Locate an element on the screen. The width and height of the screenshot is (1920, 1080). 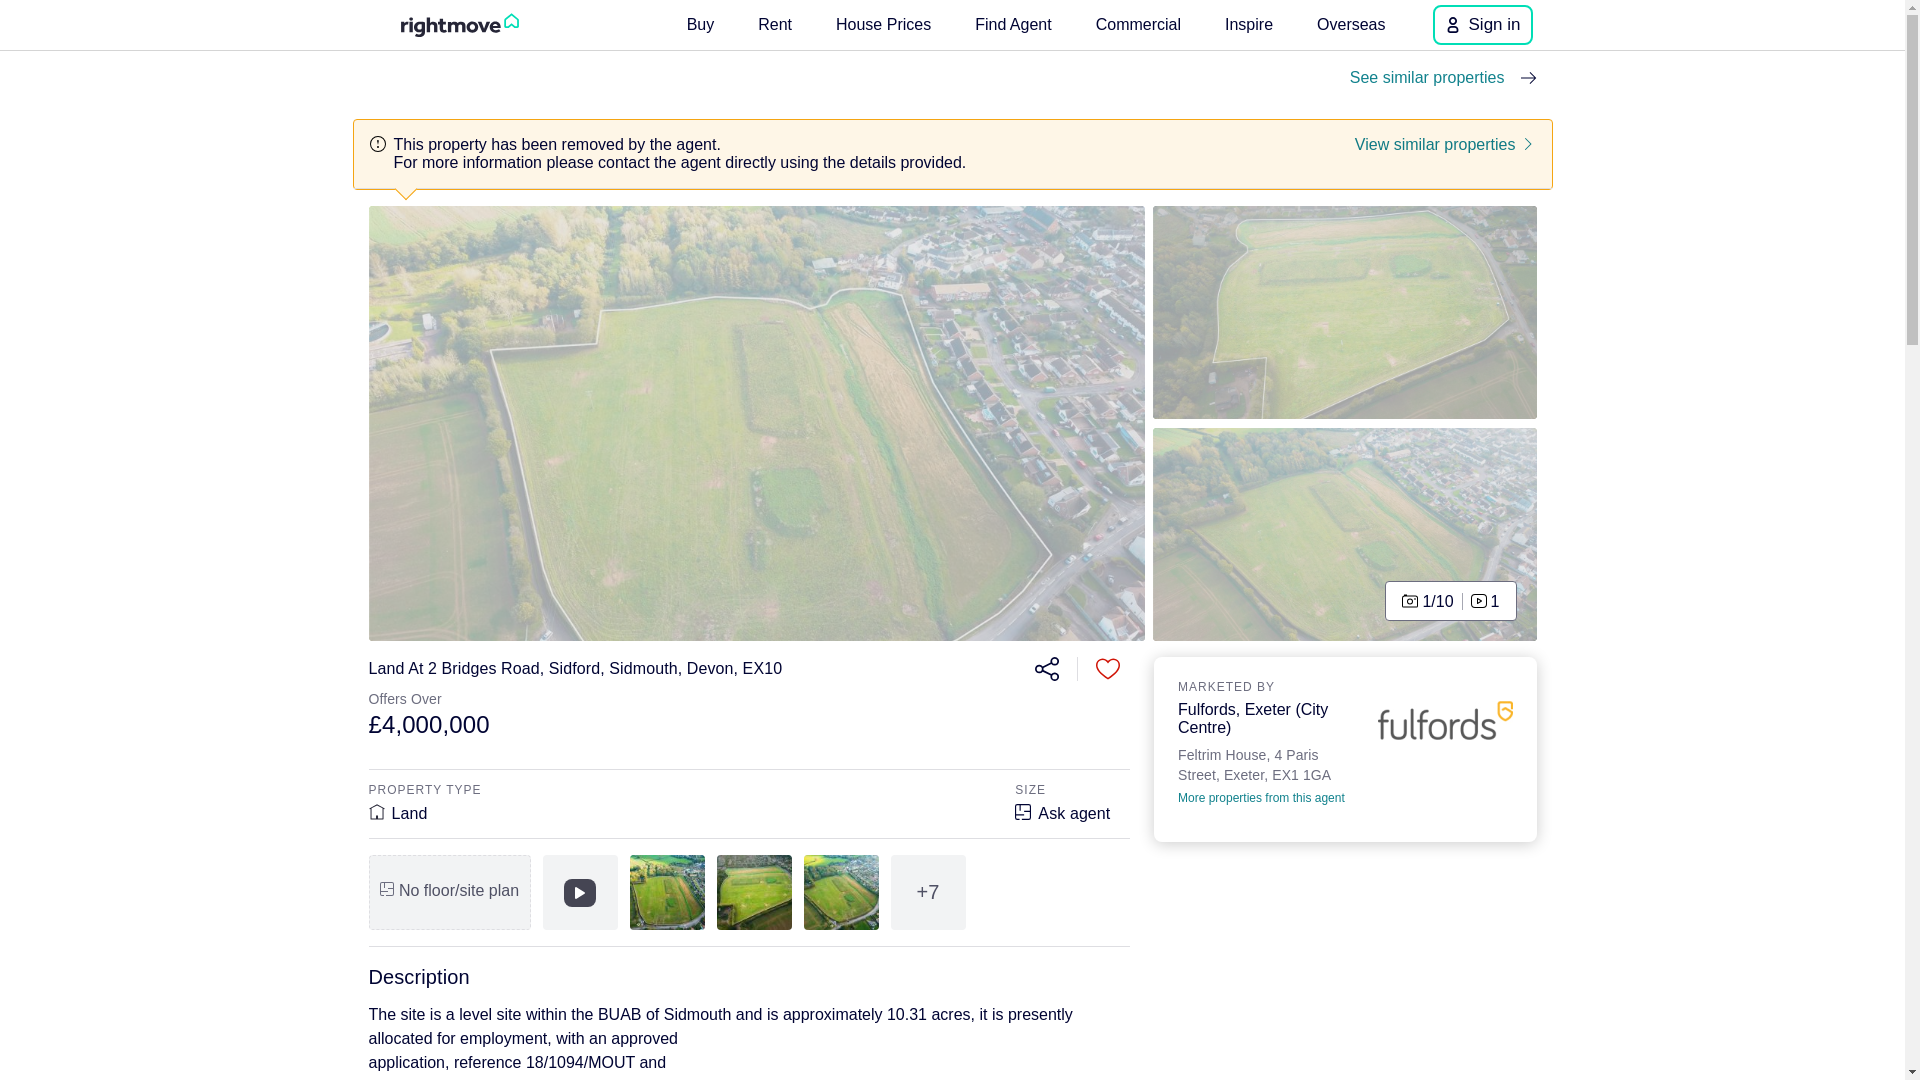
Picture No. 02 is located at coordinates (1345, 534).